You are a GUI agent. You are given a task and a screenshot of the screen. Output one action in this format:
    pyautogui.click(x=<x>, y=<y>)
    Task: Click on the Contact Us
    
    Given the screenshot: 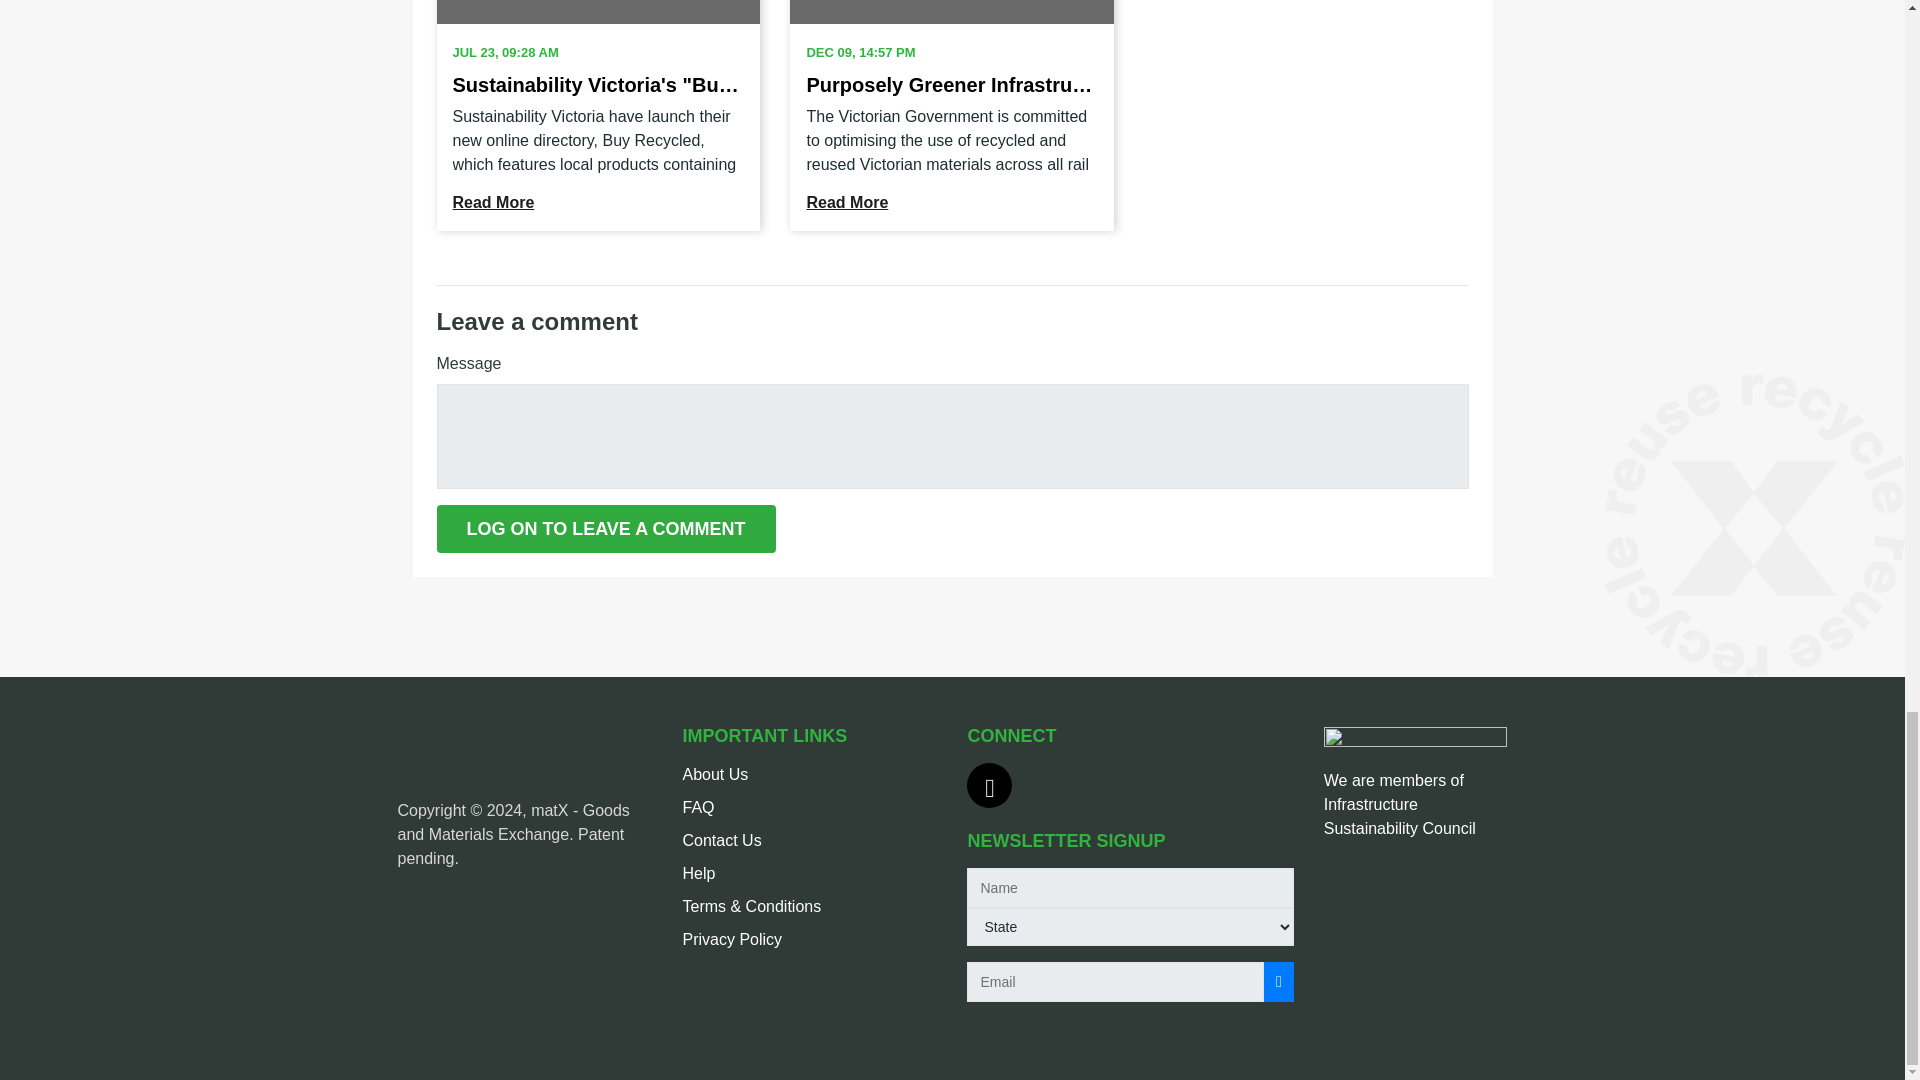 What is the action you would take?
    pyautogui.click(x=720, y=840)
    